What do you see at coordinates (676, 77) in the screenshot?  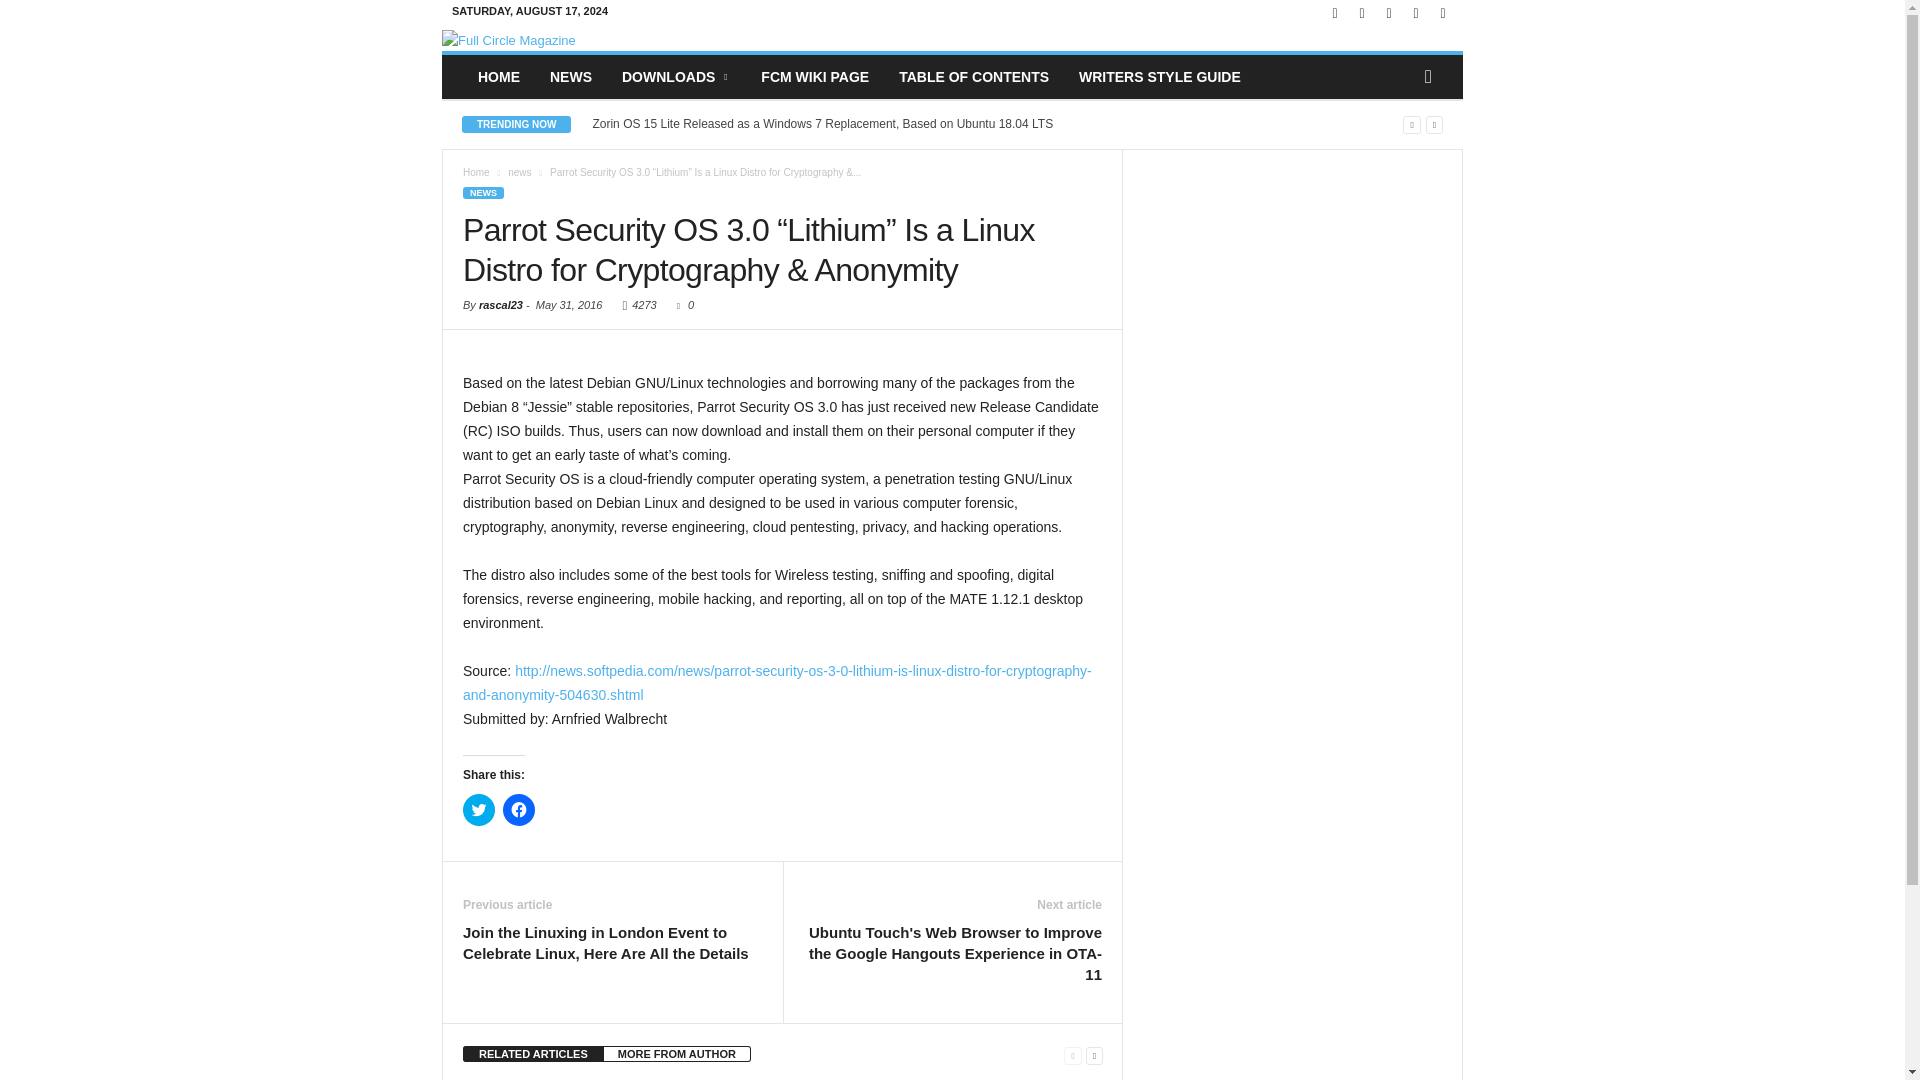 I see `DOWNLOADS` at bounding box center [676, 77].